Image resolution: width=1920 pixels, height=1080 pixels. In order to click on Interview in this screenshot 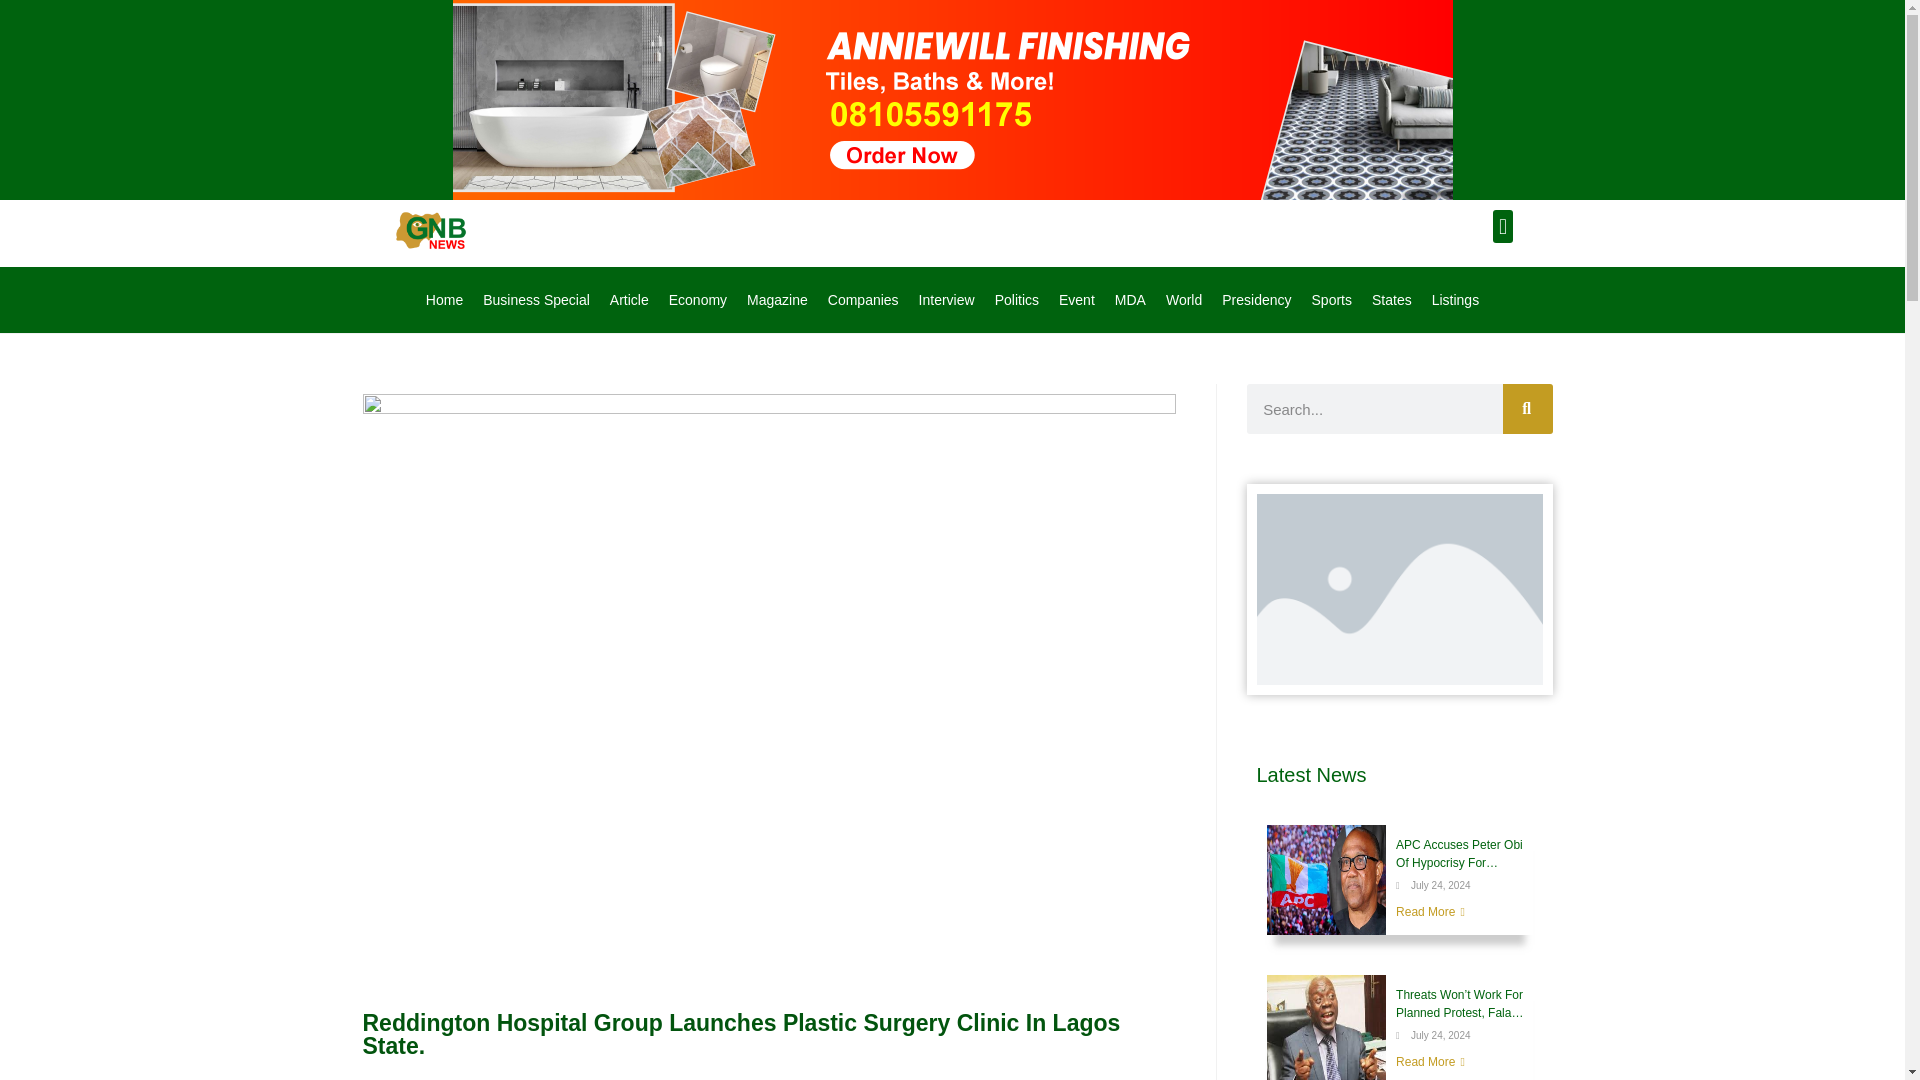, I will do `click(946, 299)`.